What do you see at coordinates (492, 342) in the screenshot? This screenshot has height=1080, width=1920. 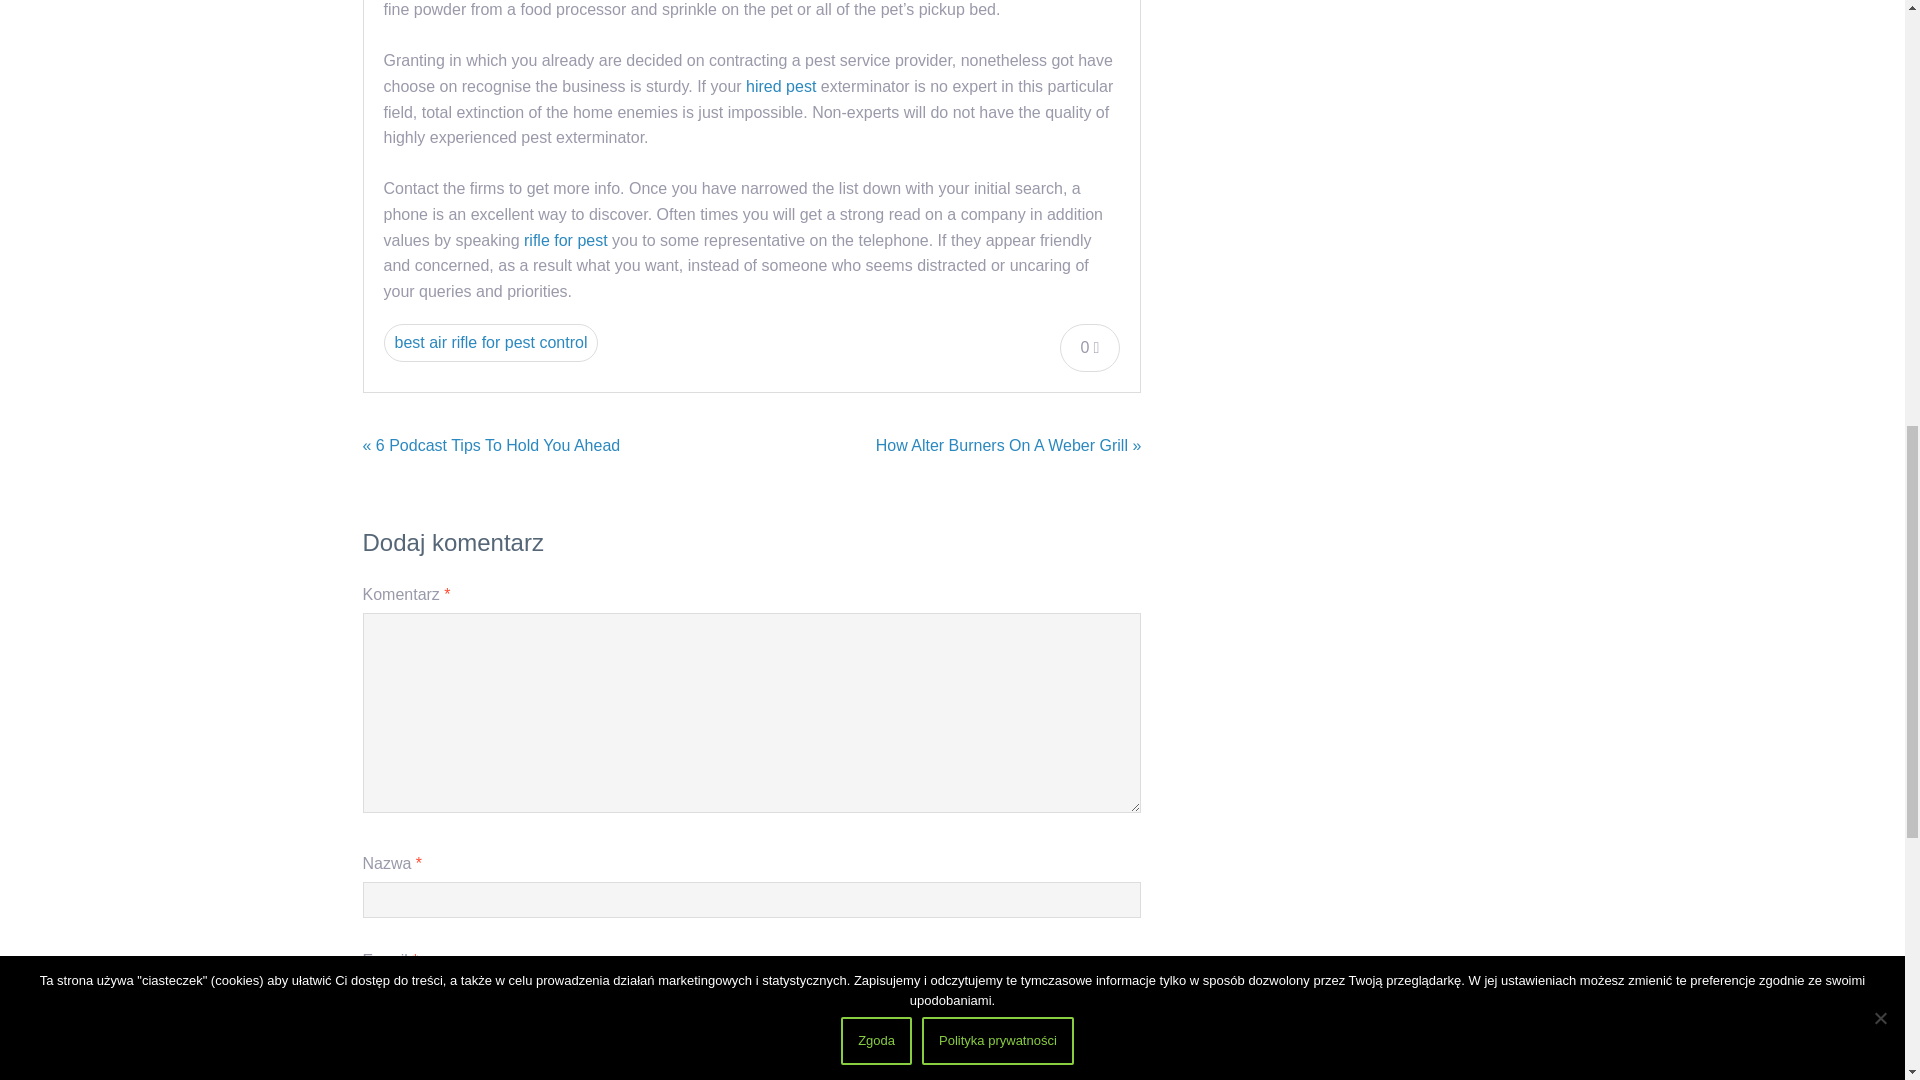 I see `best air rifle for pest control` at bounding box center [492, 342].